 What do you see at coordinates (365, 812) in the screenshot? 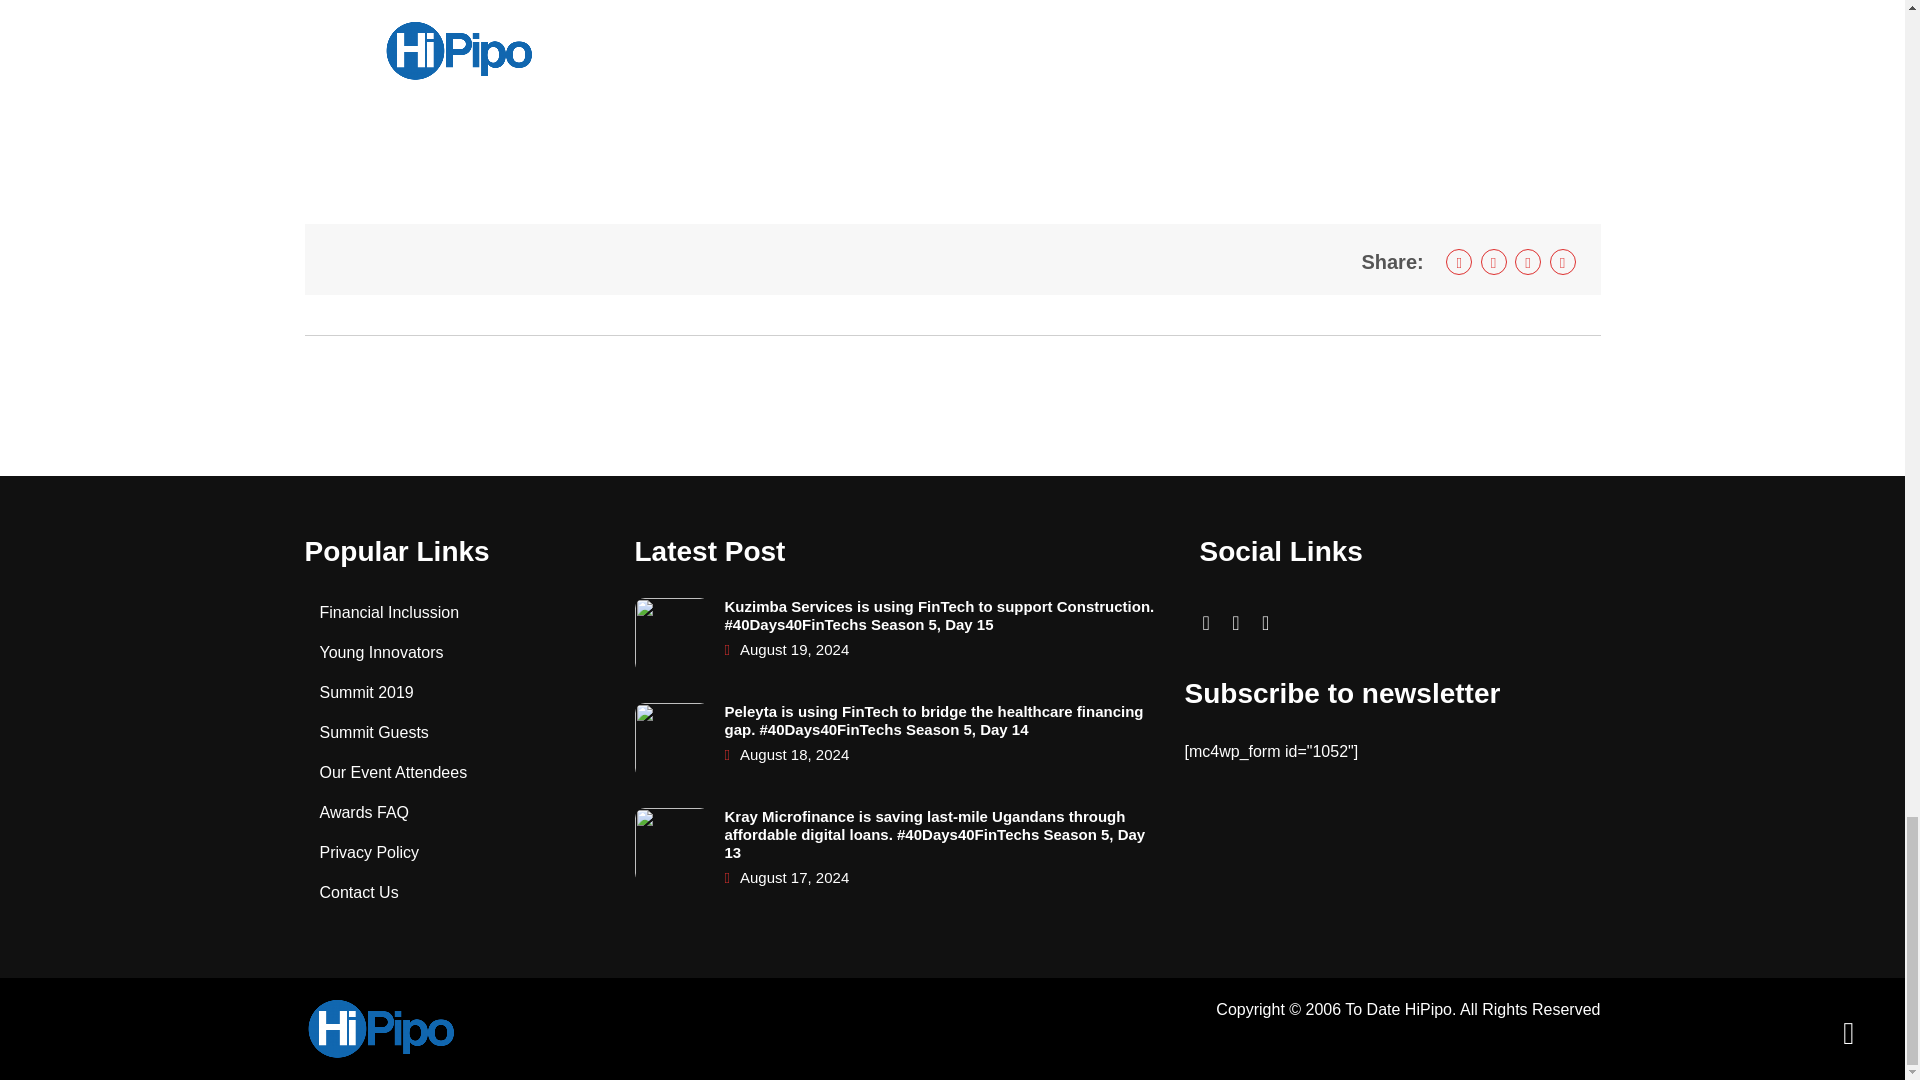
I see `Awards FAQ` at bounding box center [365, 812].